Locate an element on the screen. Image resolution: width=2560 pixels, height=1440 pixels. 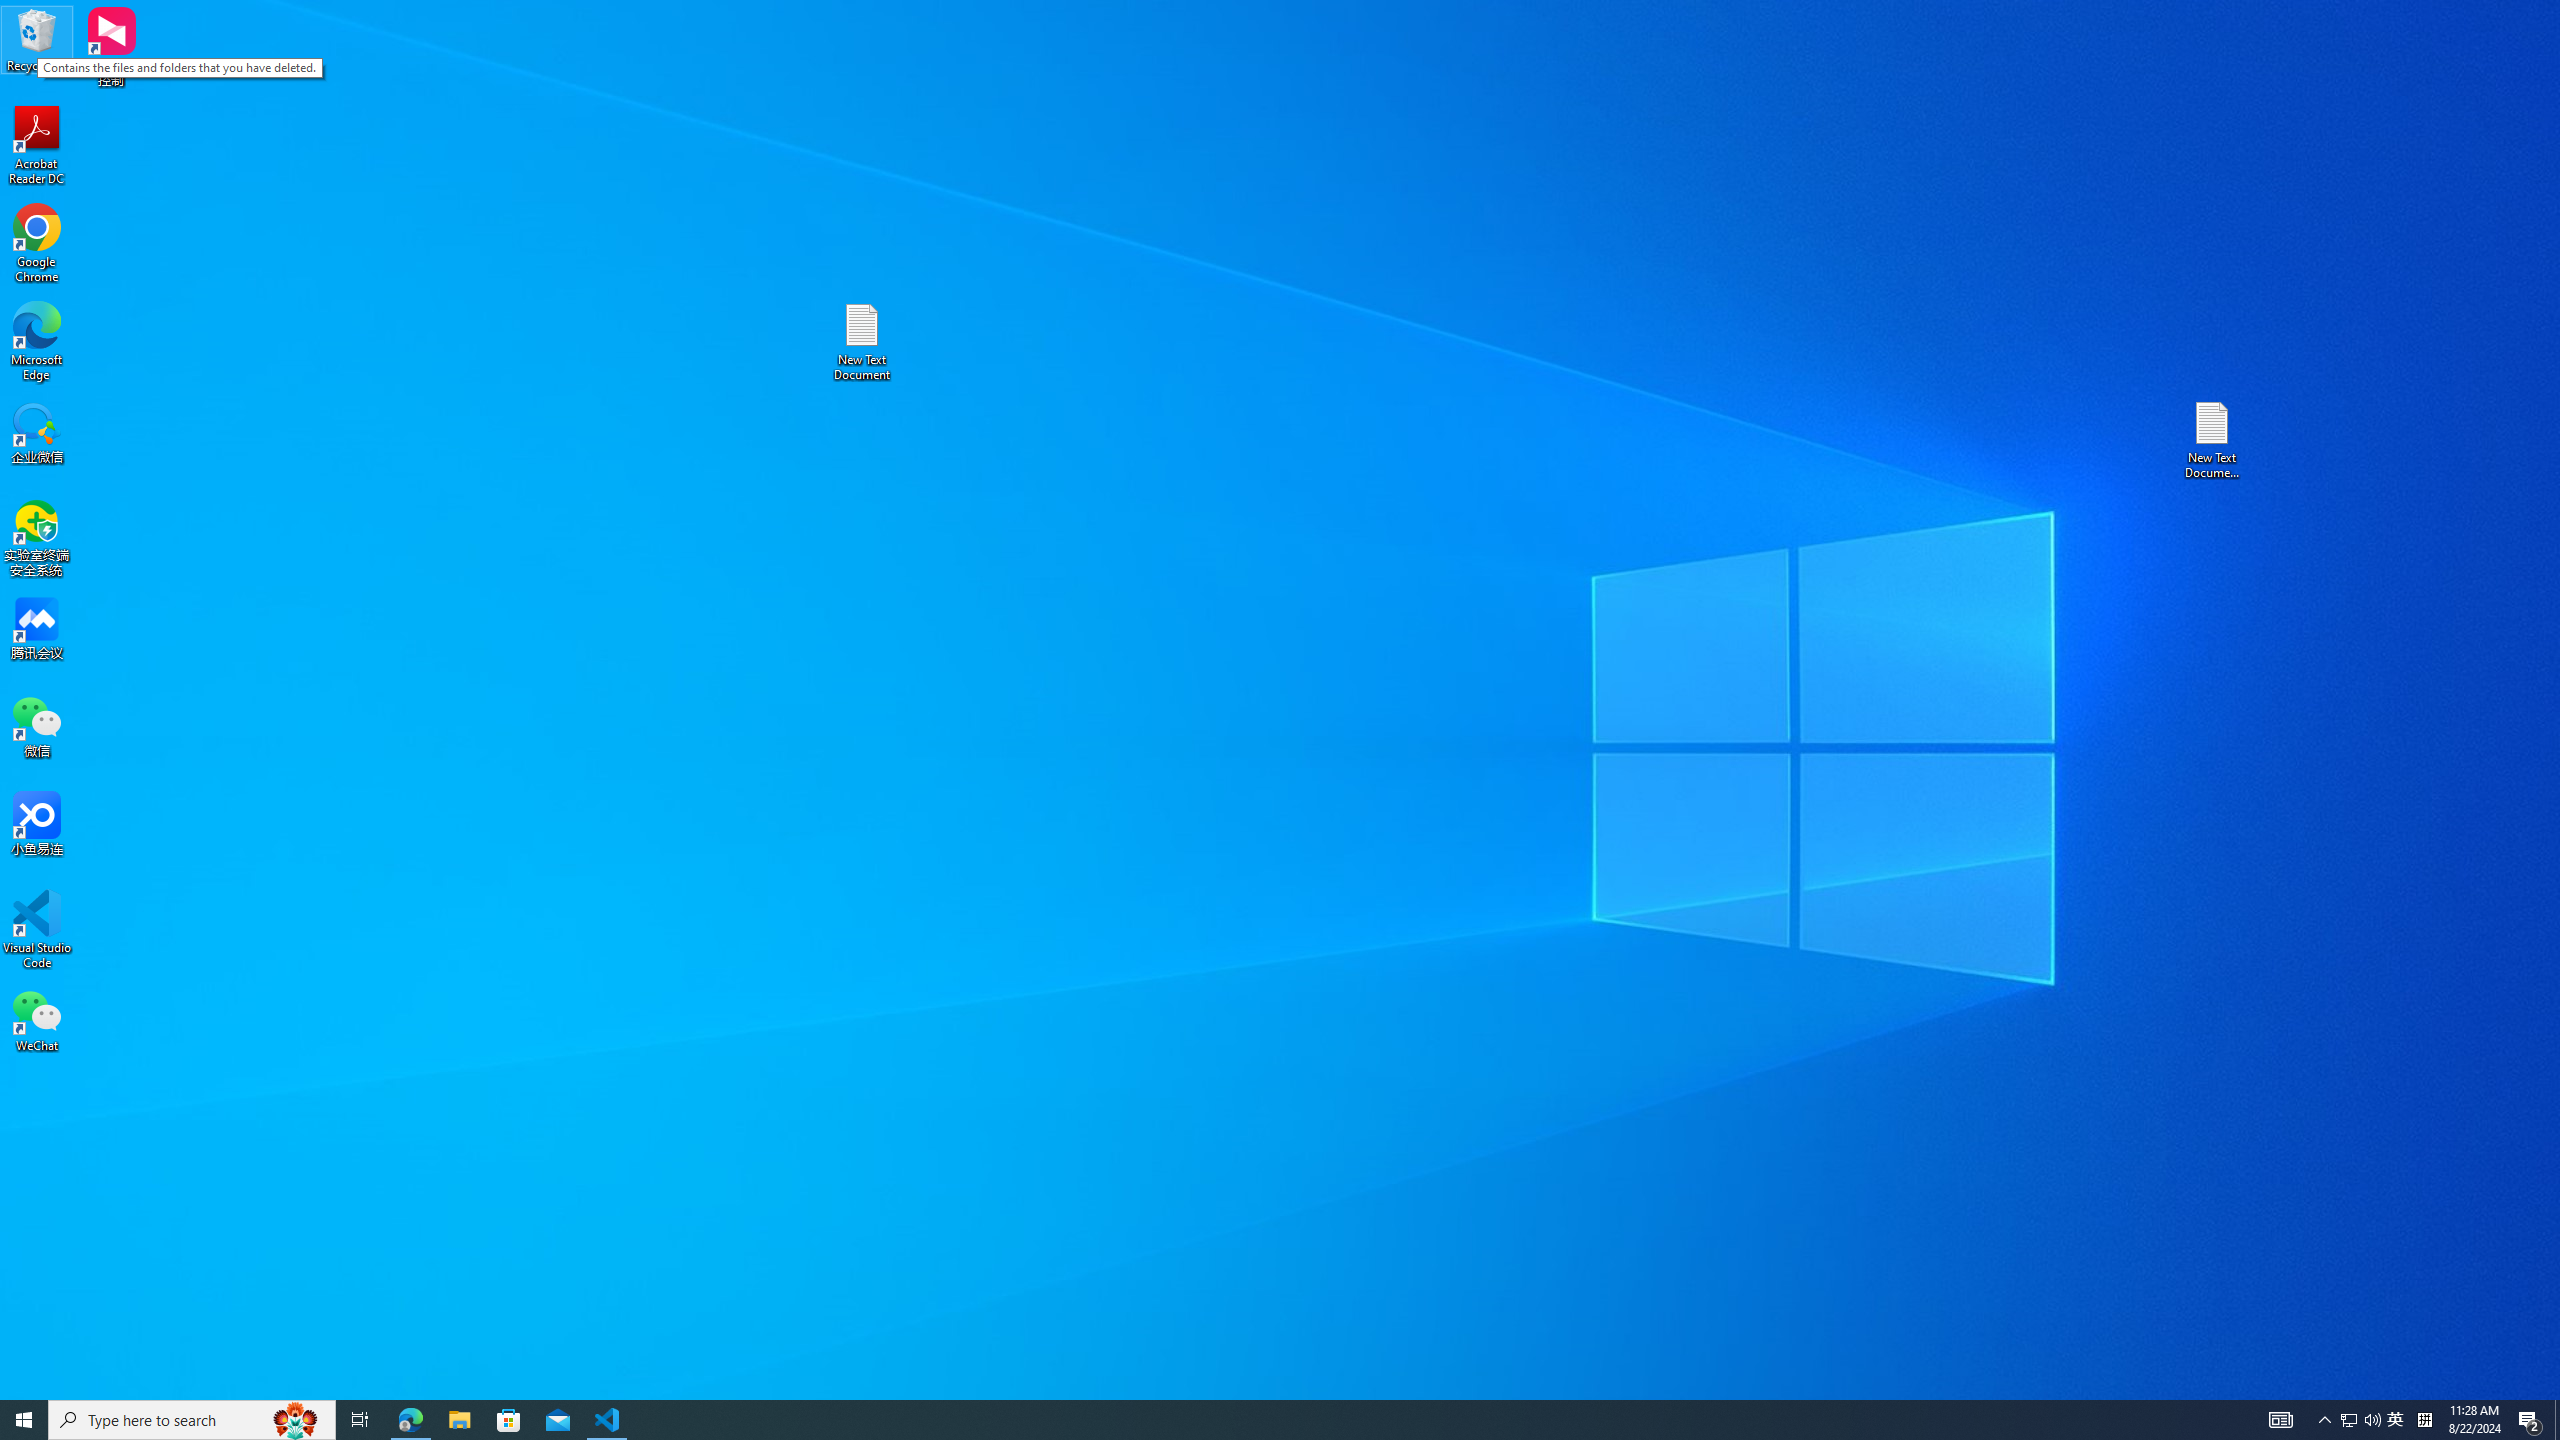
Notification Chevron is located at coordinates (2326, 1420).